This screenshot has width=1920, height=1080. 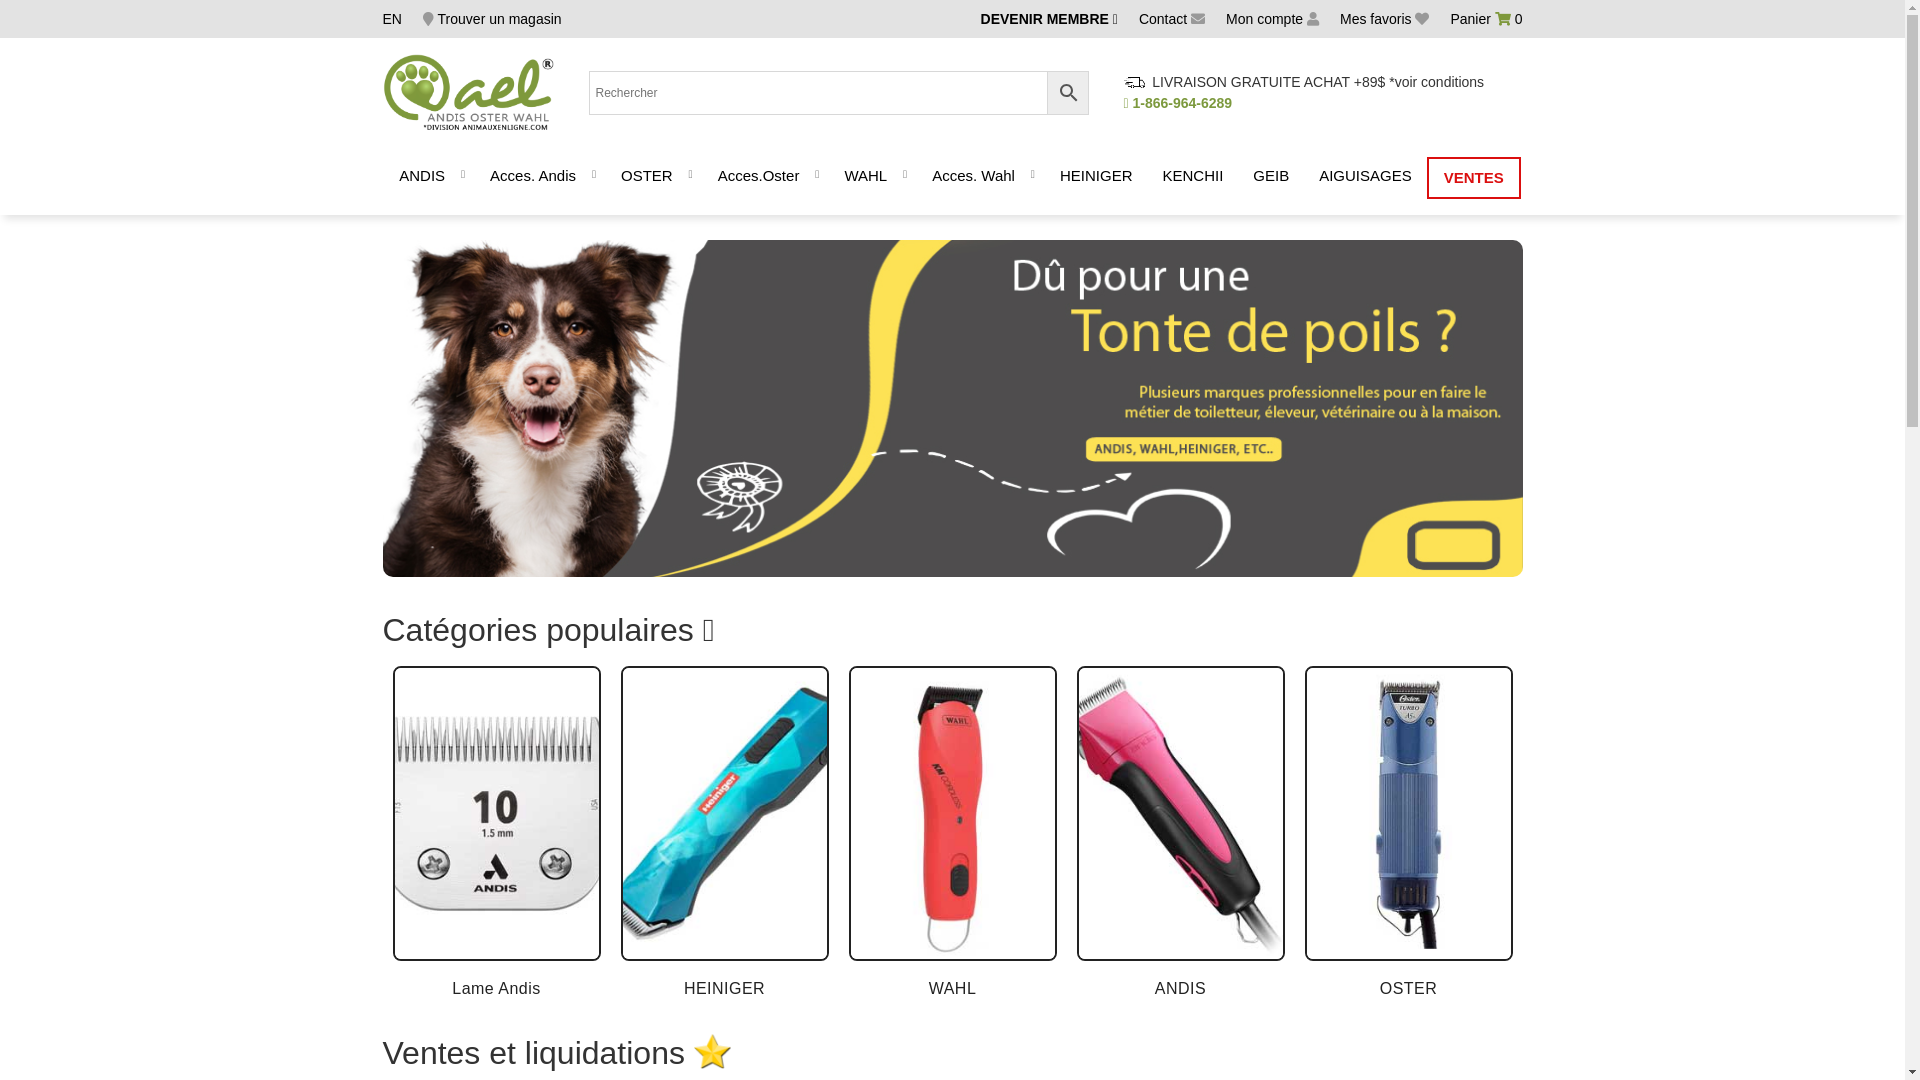 I want to click on ANDIS, so click(x=1180, y=834).